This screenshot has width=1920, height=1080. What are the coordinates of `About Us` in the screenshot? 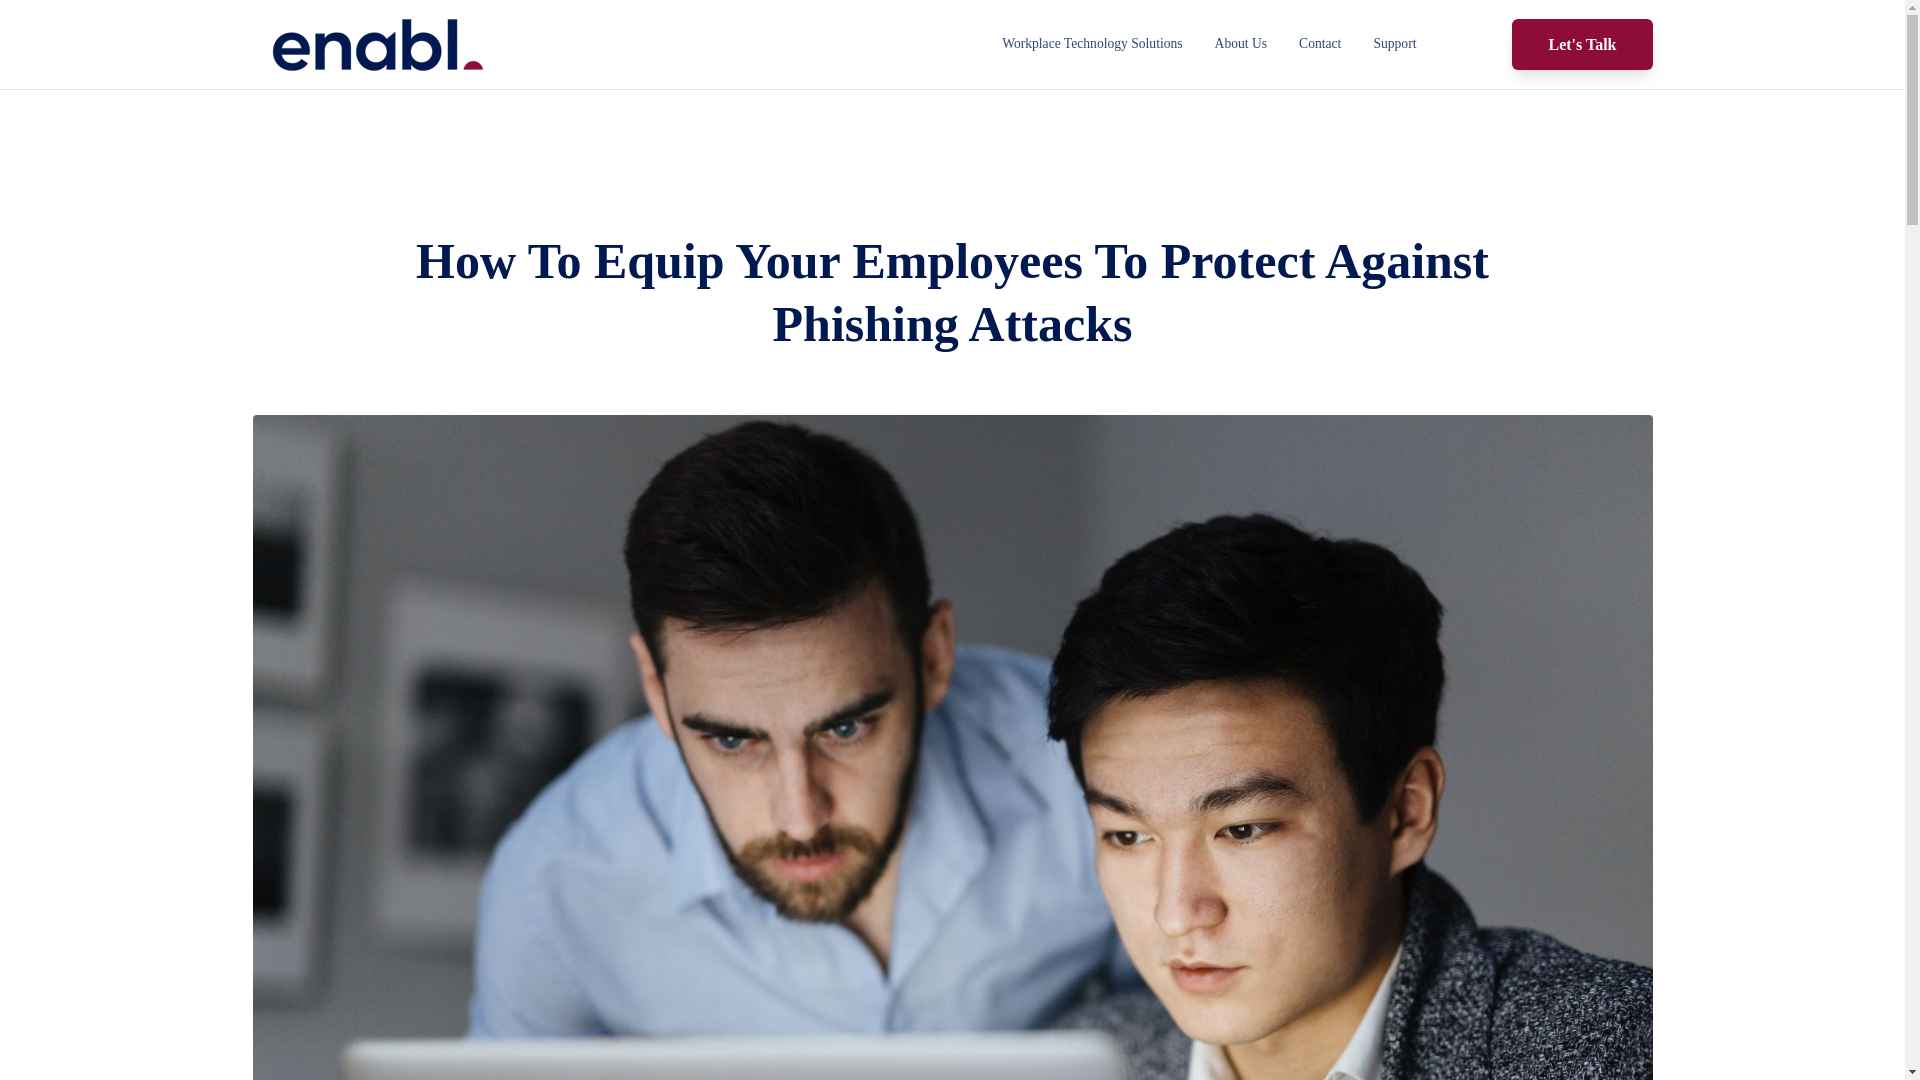 It's located at (1241, 44).